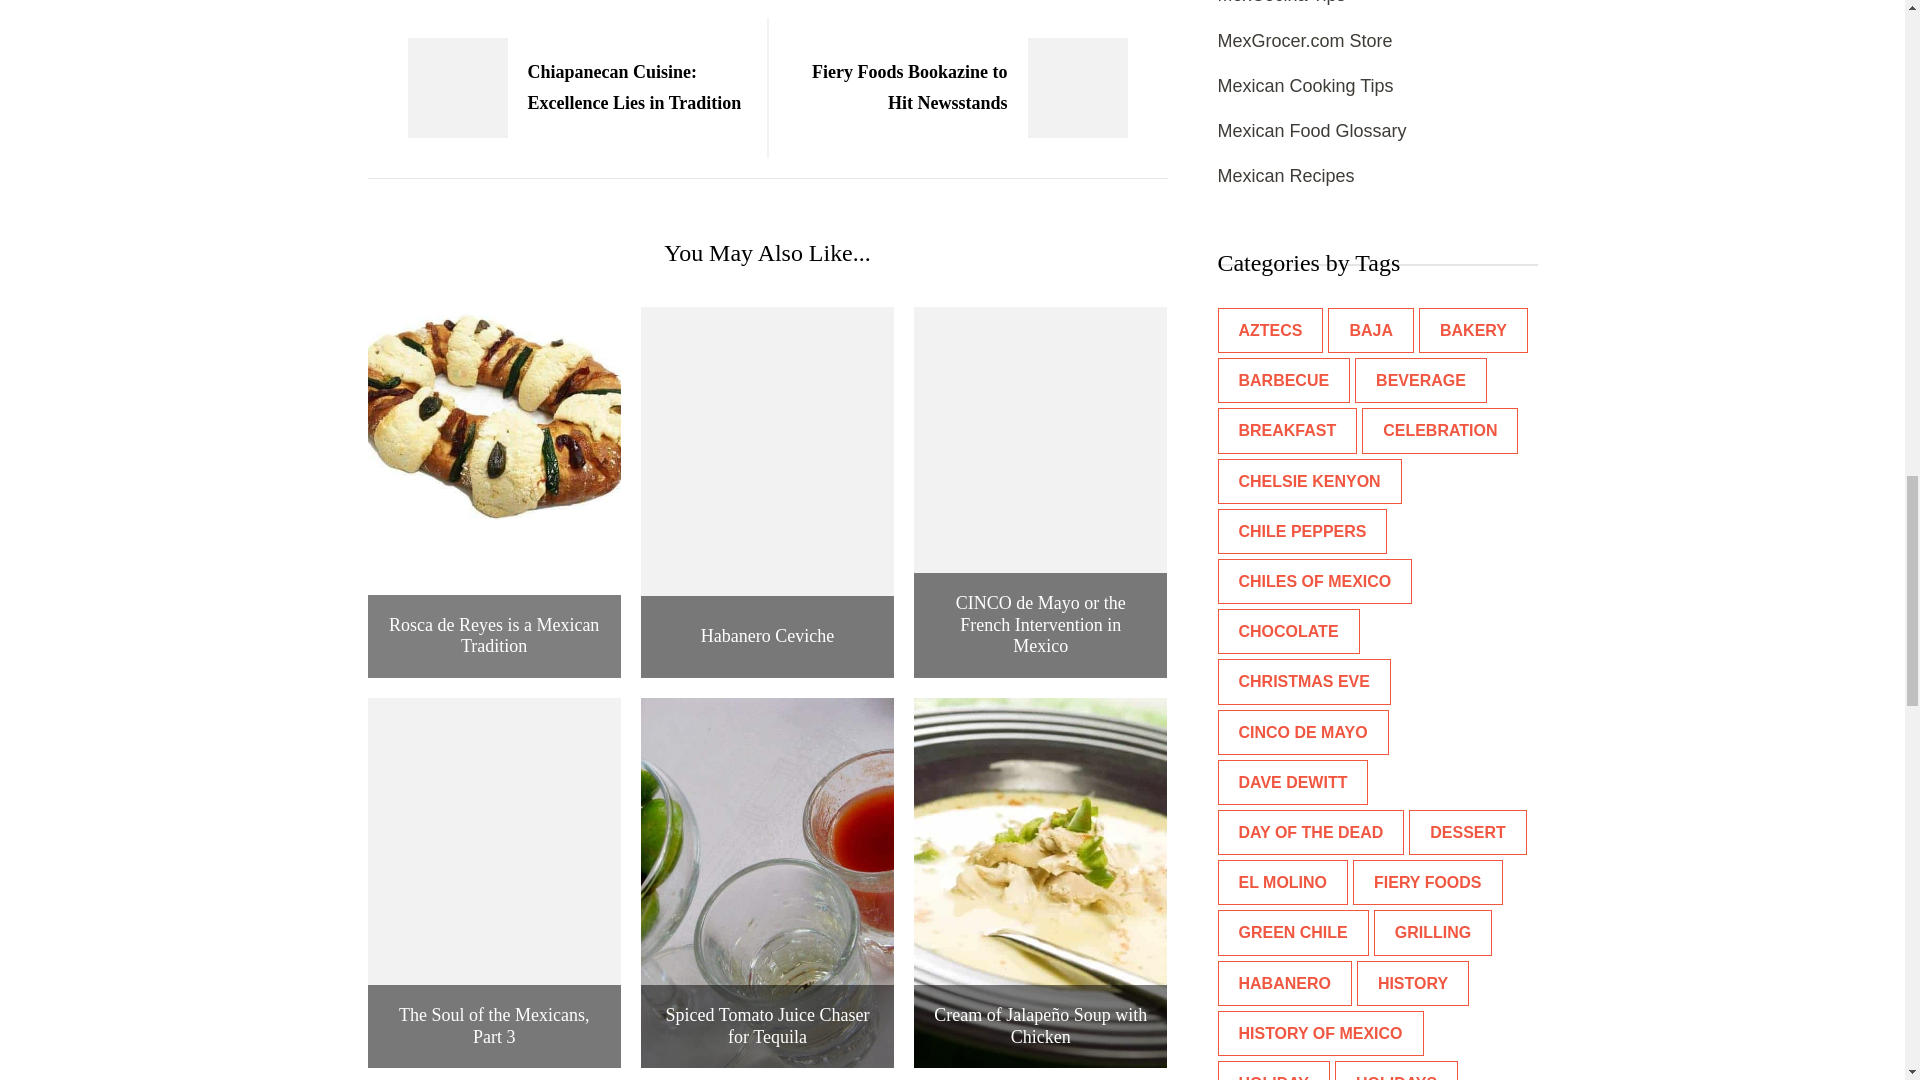 This screenshot has width=1920, height=1080. Describe the element at coordinates (977, 88) in the screenshot. I see `Fiery Foods Bookazine to Hit Newsstands` at that location.